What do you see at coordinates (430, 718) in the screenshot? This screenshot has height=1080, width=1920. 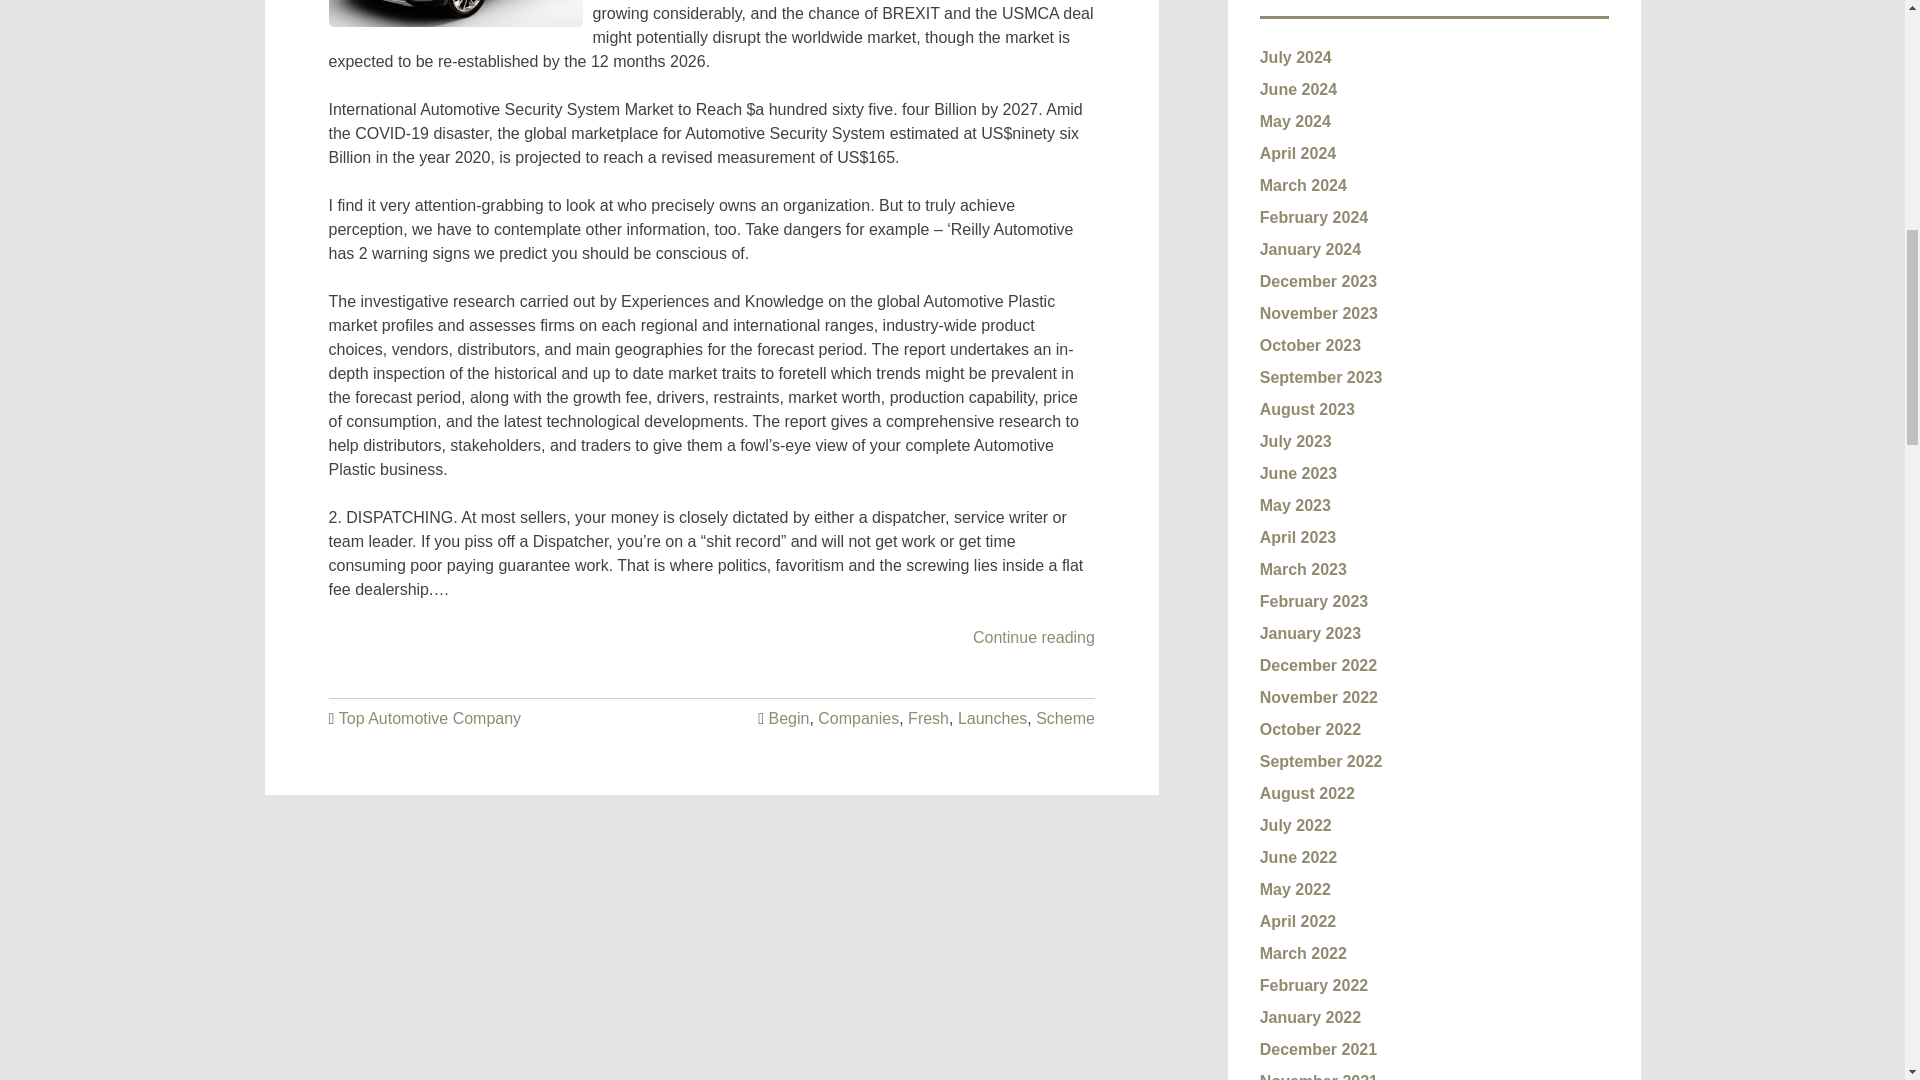 I see `Top Automotive Company` at bounding box center [430, 718].